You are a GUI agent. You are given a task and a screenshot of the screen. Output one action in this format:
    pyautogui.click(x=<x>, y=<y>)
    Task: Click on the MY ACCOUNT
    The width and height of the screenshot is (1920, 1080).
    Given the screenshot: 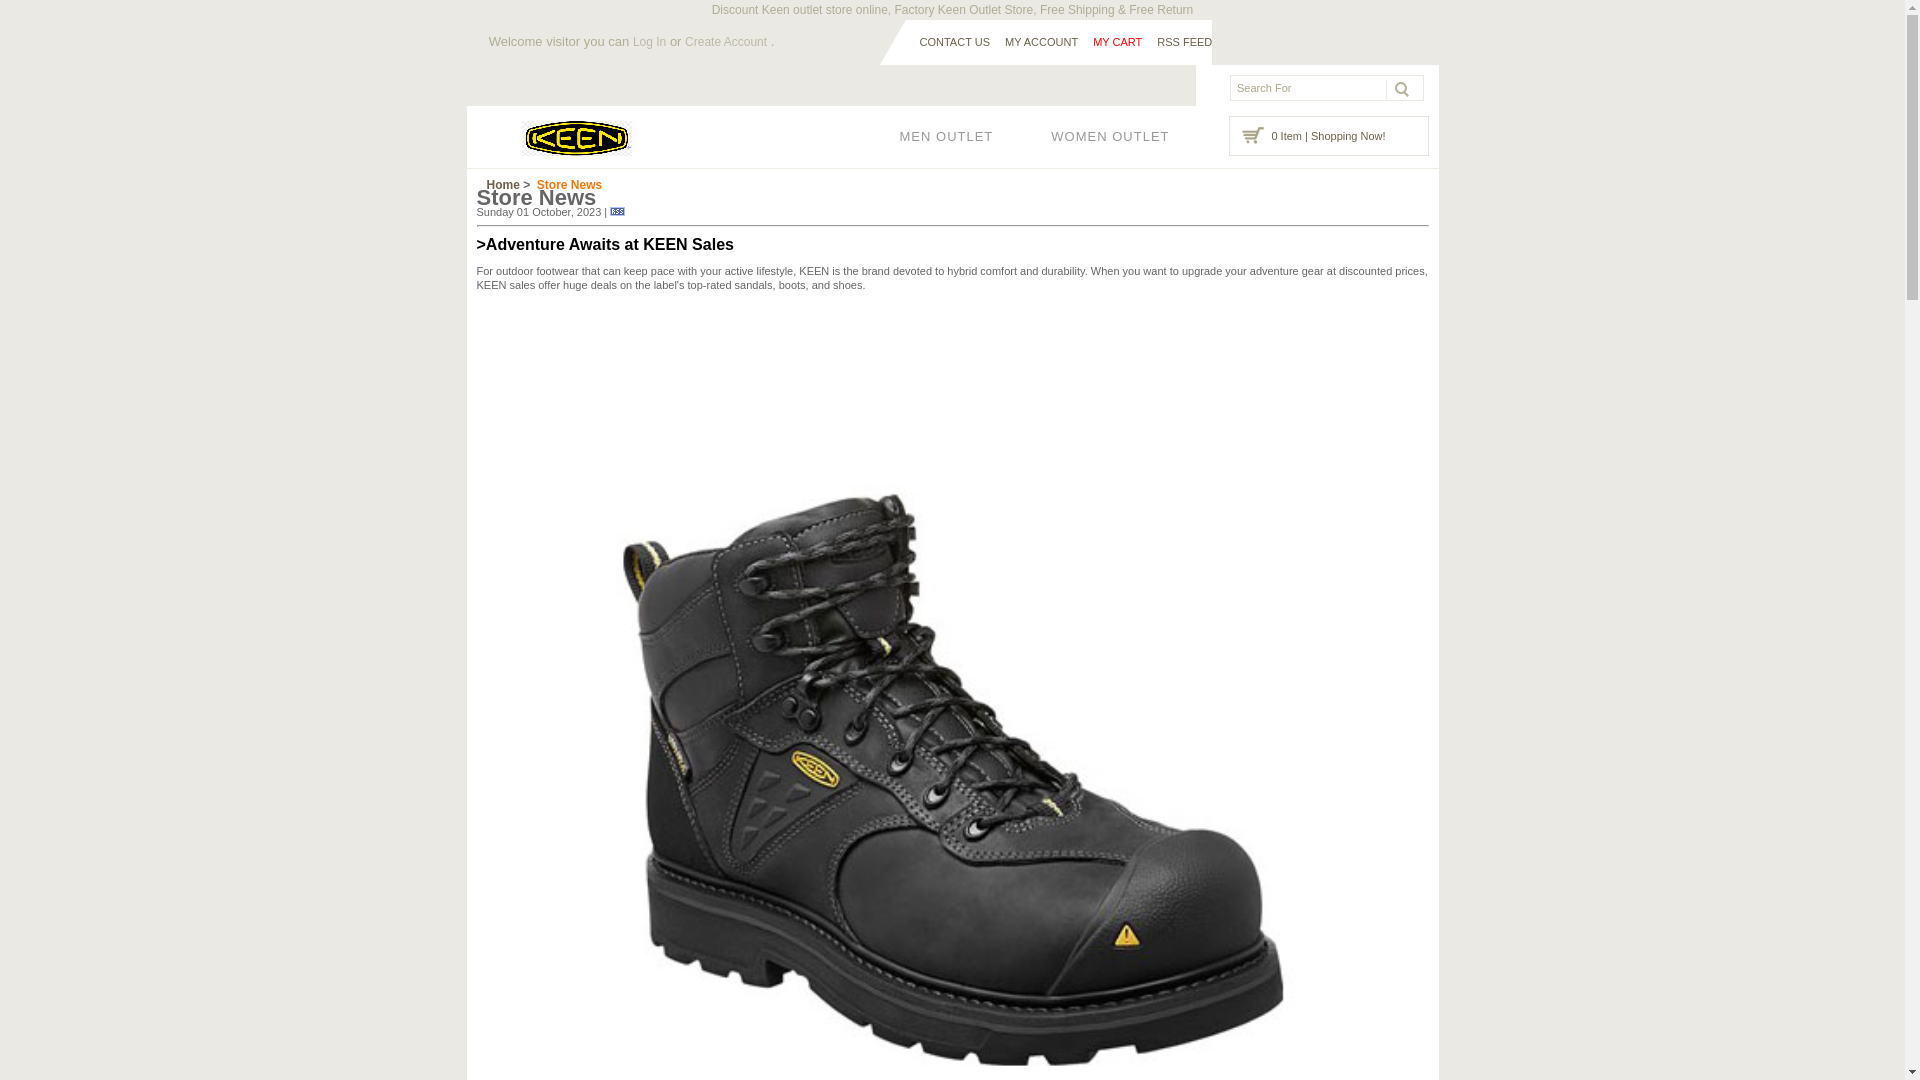 What is the action you would take?
    pyautogui.click(x=1042, y=42)
    